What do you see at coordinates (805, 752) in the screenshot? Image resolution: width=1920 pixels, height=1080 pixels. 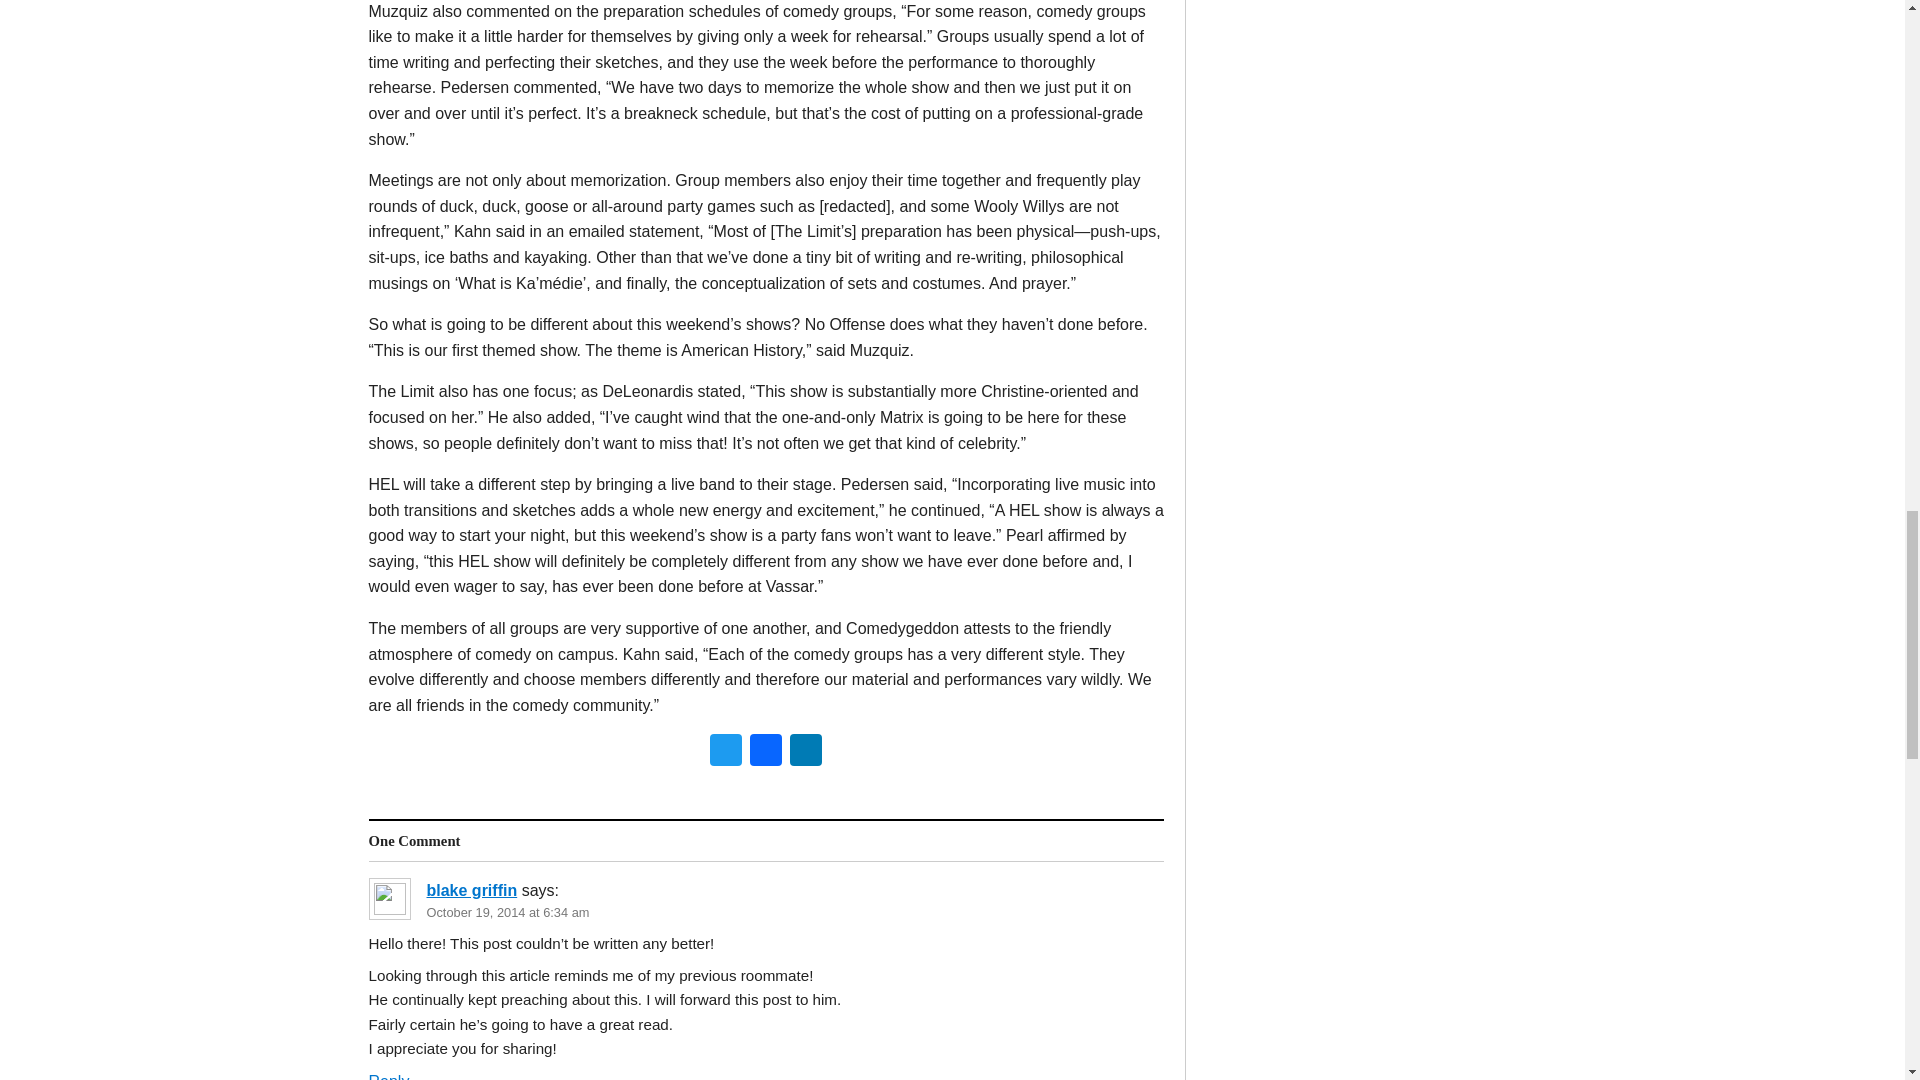 I see `LinkedIn` at bounding box center [805, 752].